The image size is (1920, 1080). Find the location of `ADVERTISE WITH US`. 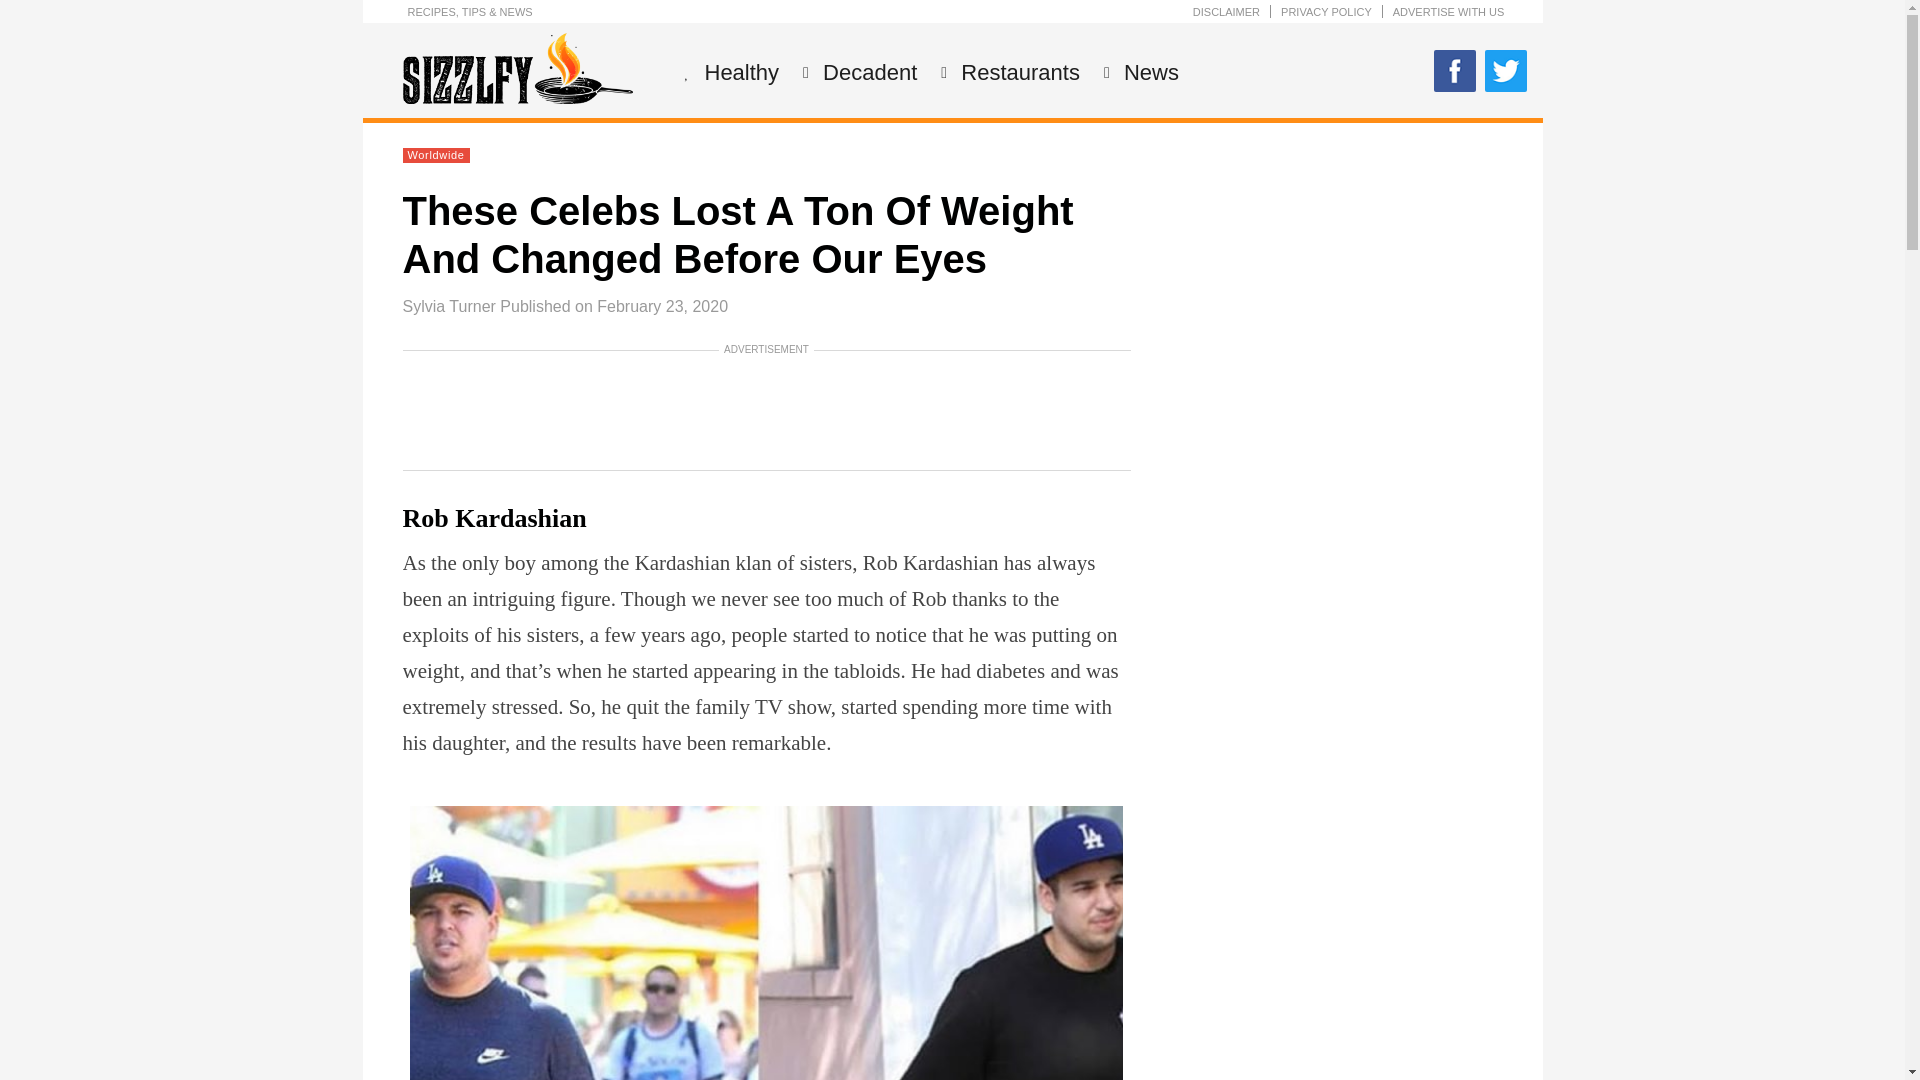

ADVERTISE WITH US is located at coordinates (1449, 12).